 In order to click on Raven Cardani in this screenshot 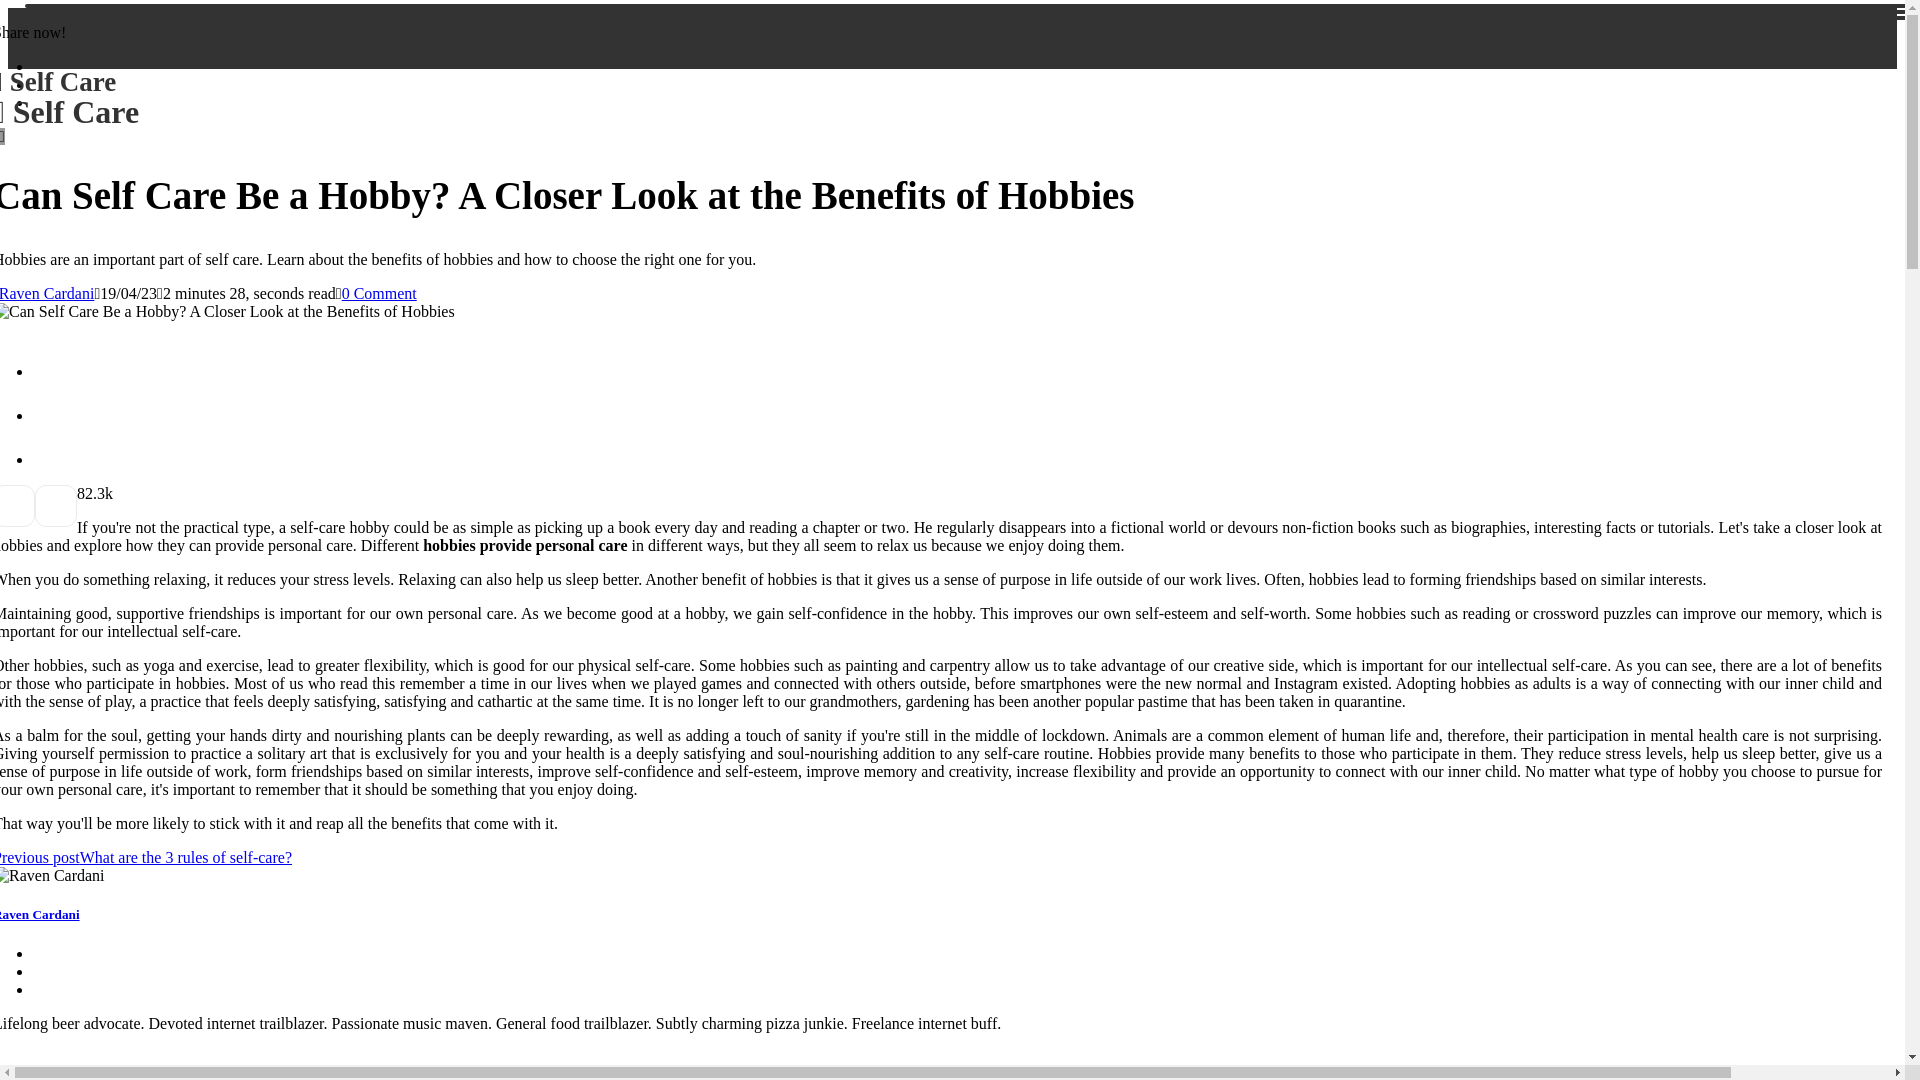, I will do `click(40, 914)`.